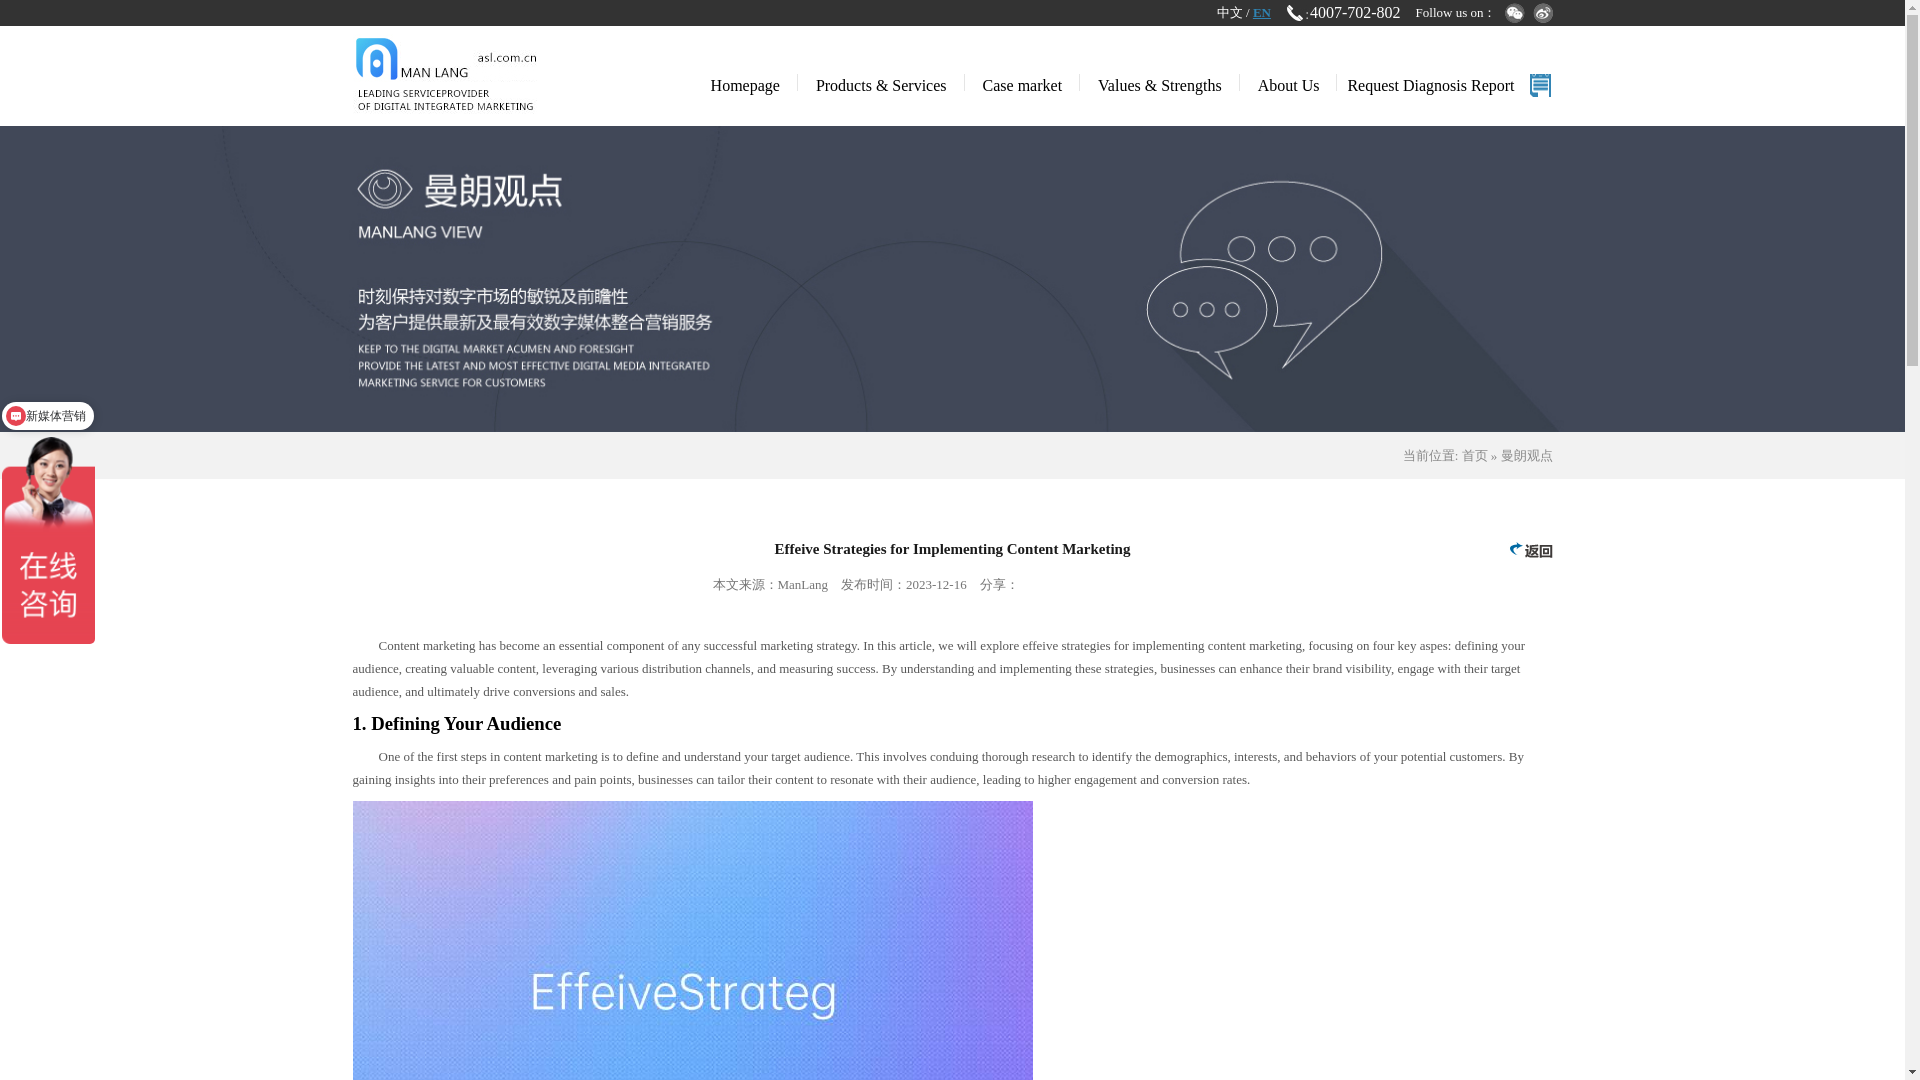 The width and height of the screenshot is (1920, 1080). I want to click on Request Diagnosis Report, so click(1449, 86).